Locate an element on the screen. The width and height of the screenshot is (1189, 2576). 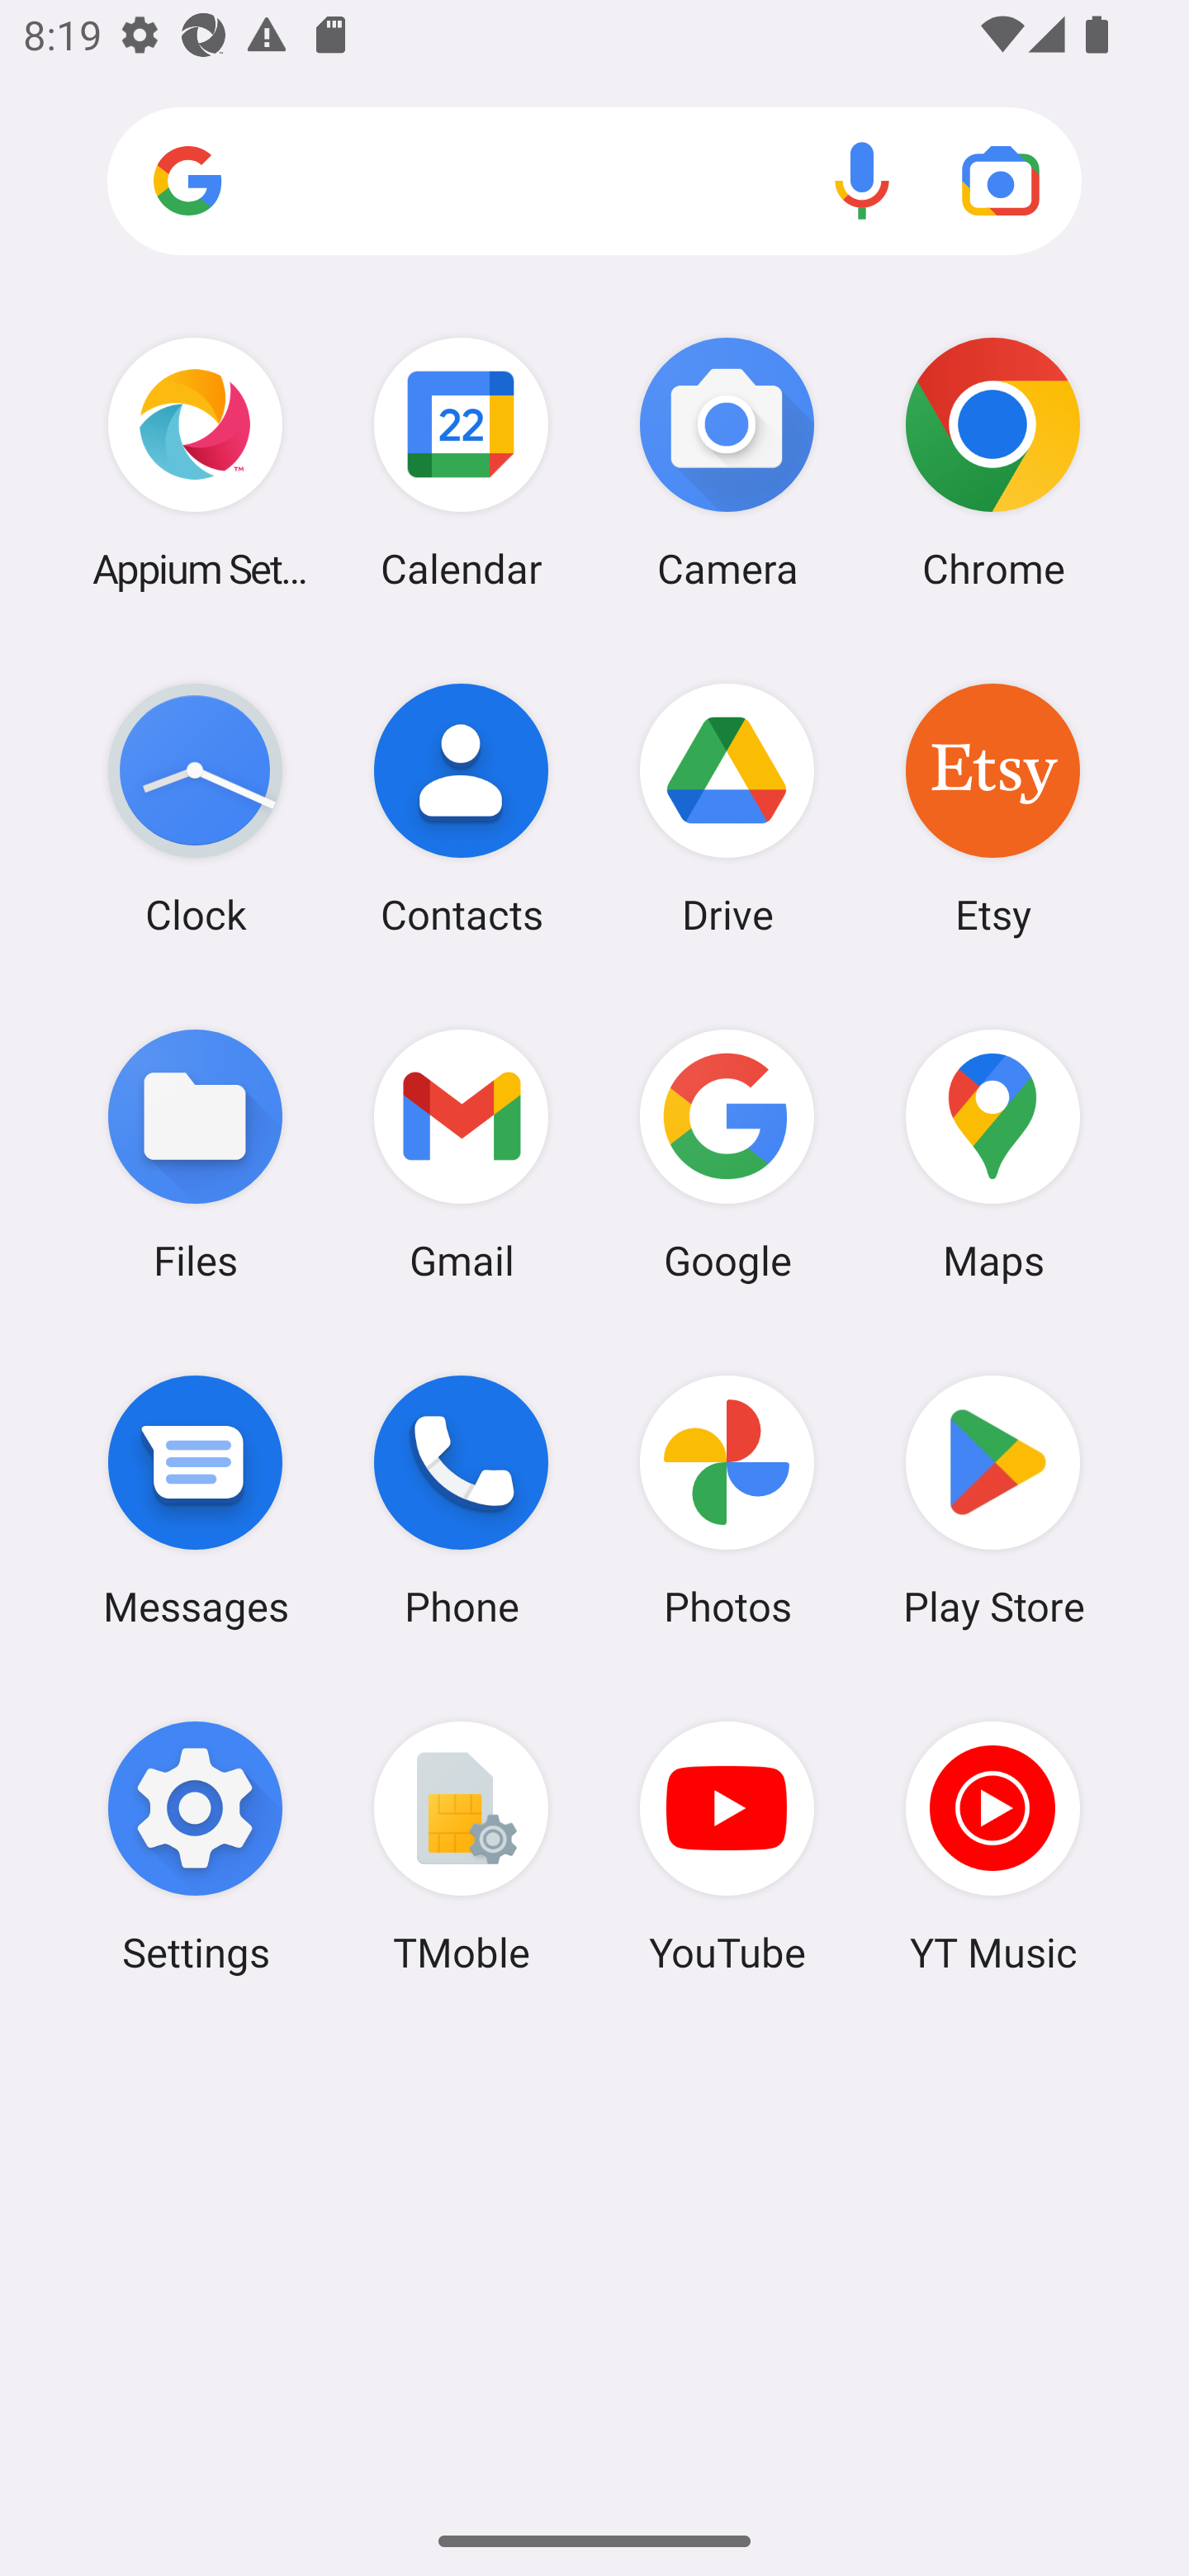
Contacts is located at coordinates (461, 808).